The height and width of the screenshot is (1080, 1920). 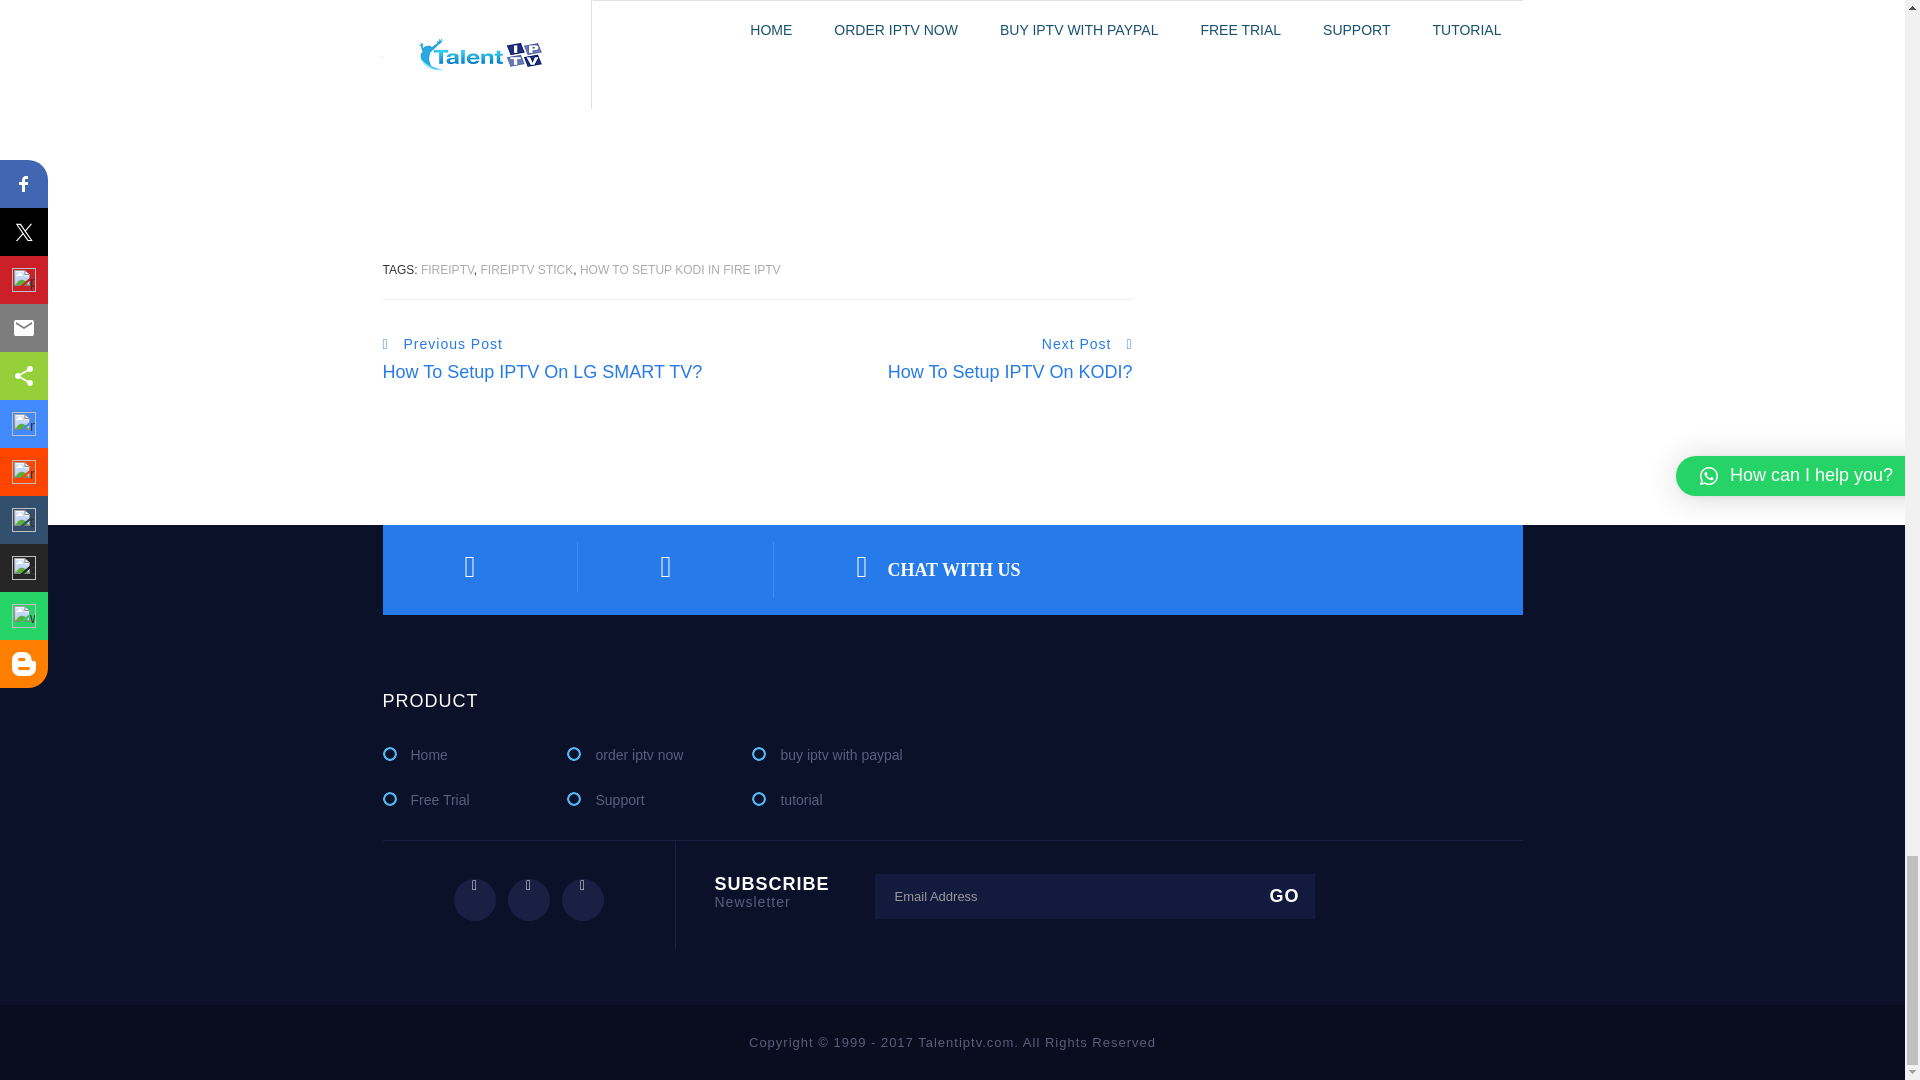 What do you see at coordinates (528, 270) in the screenshot?
I see `FIREIPTV STICK` at bounding box center [528, 270].